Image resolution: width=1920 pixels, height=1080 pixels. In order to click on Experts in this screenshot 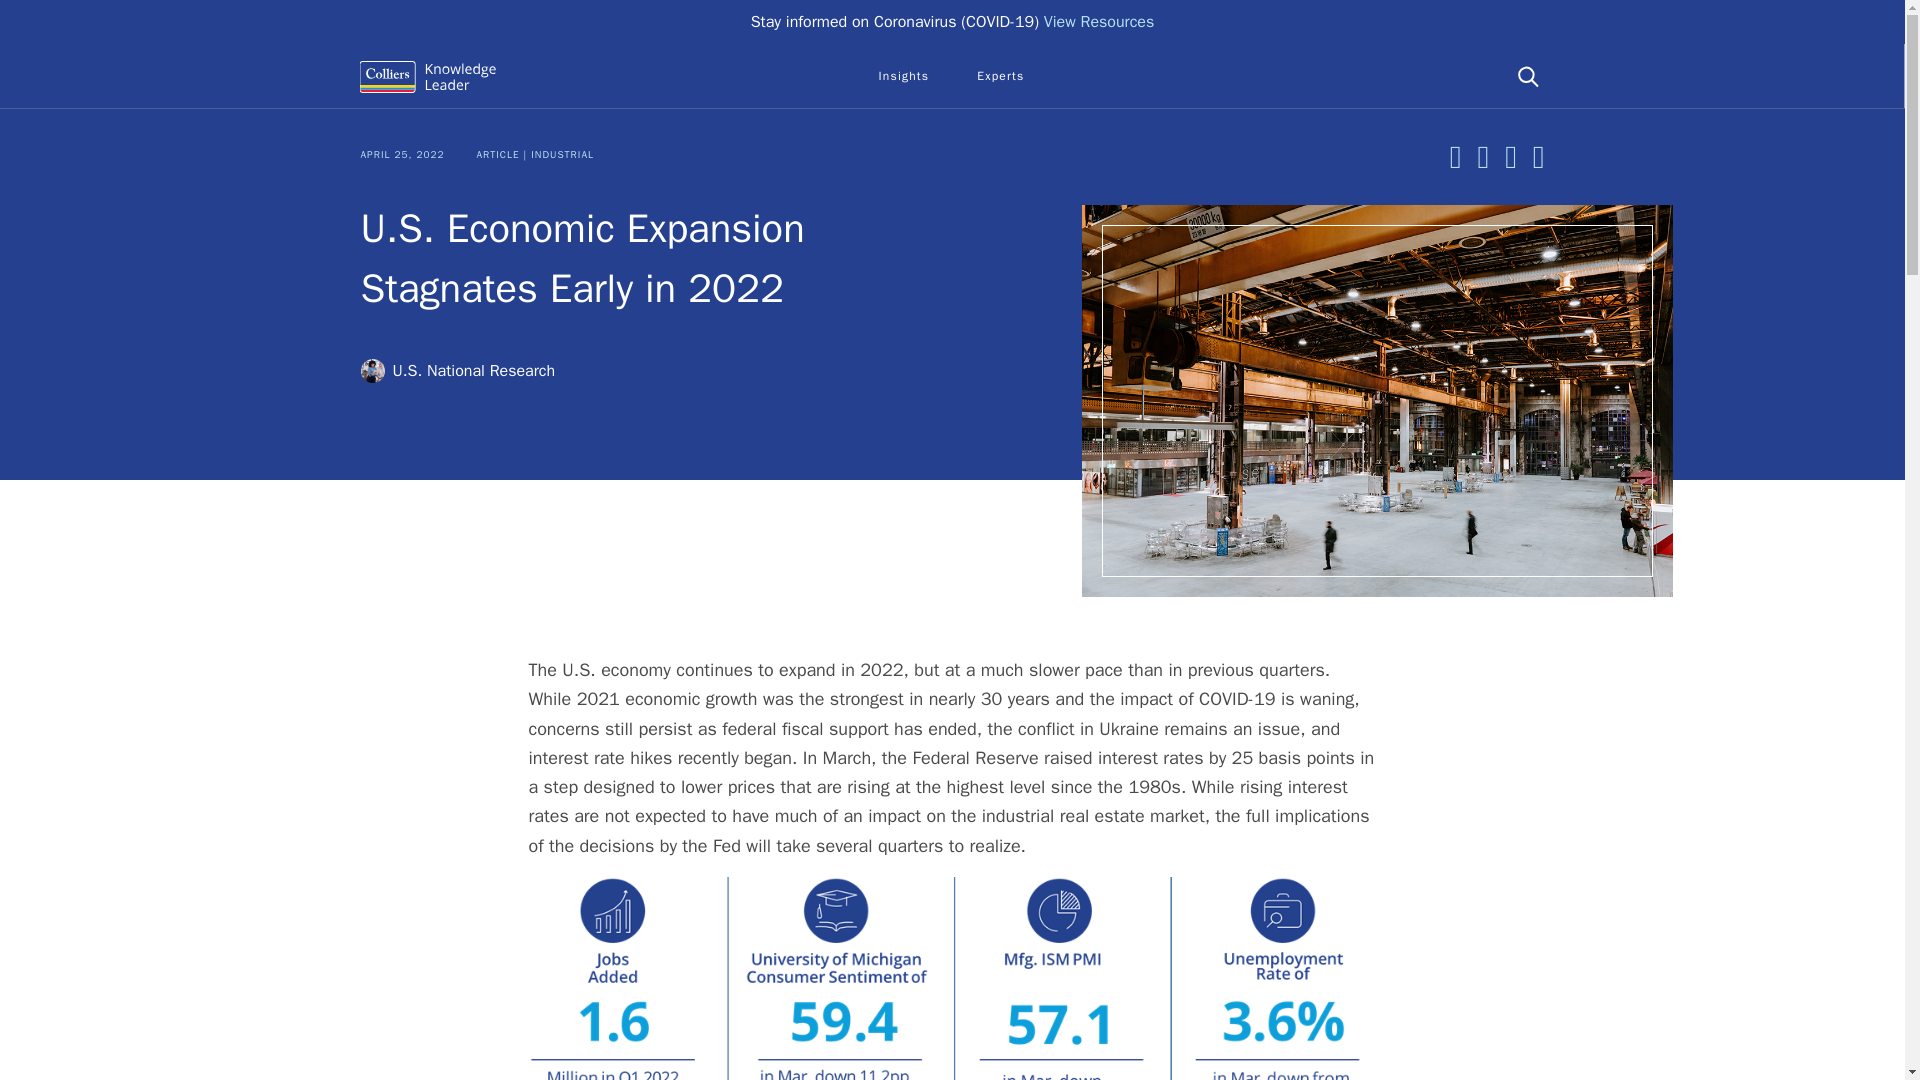, I will do `click(1000, 77)`.